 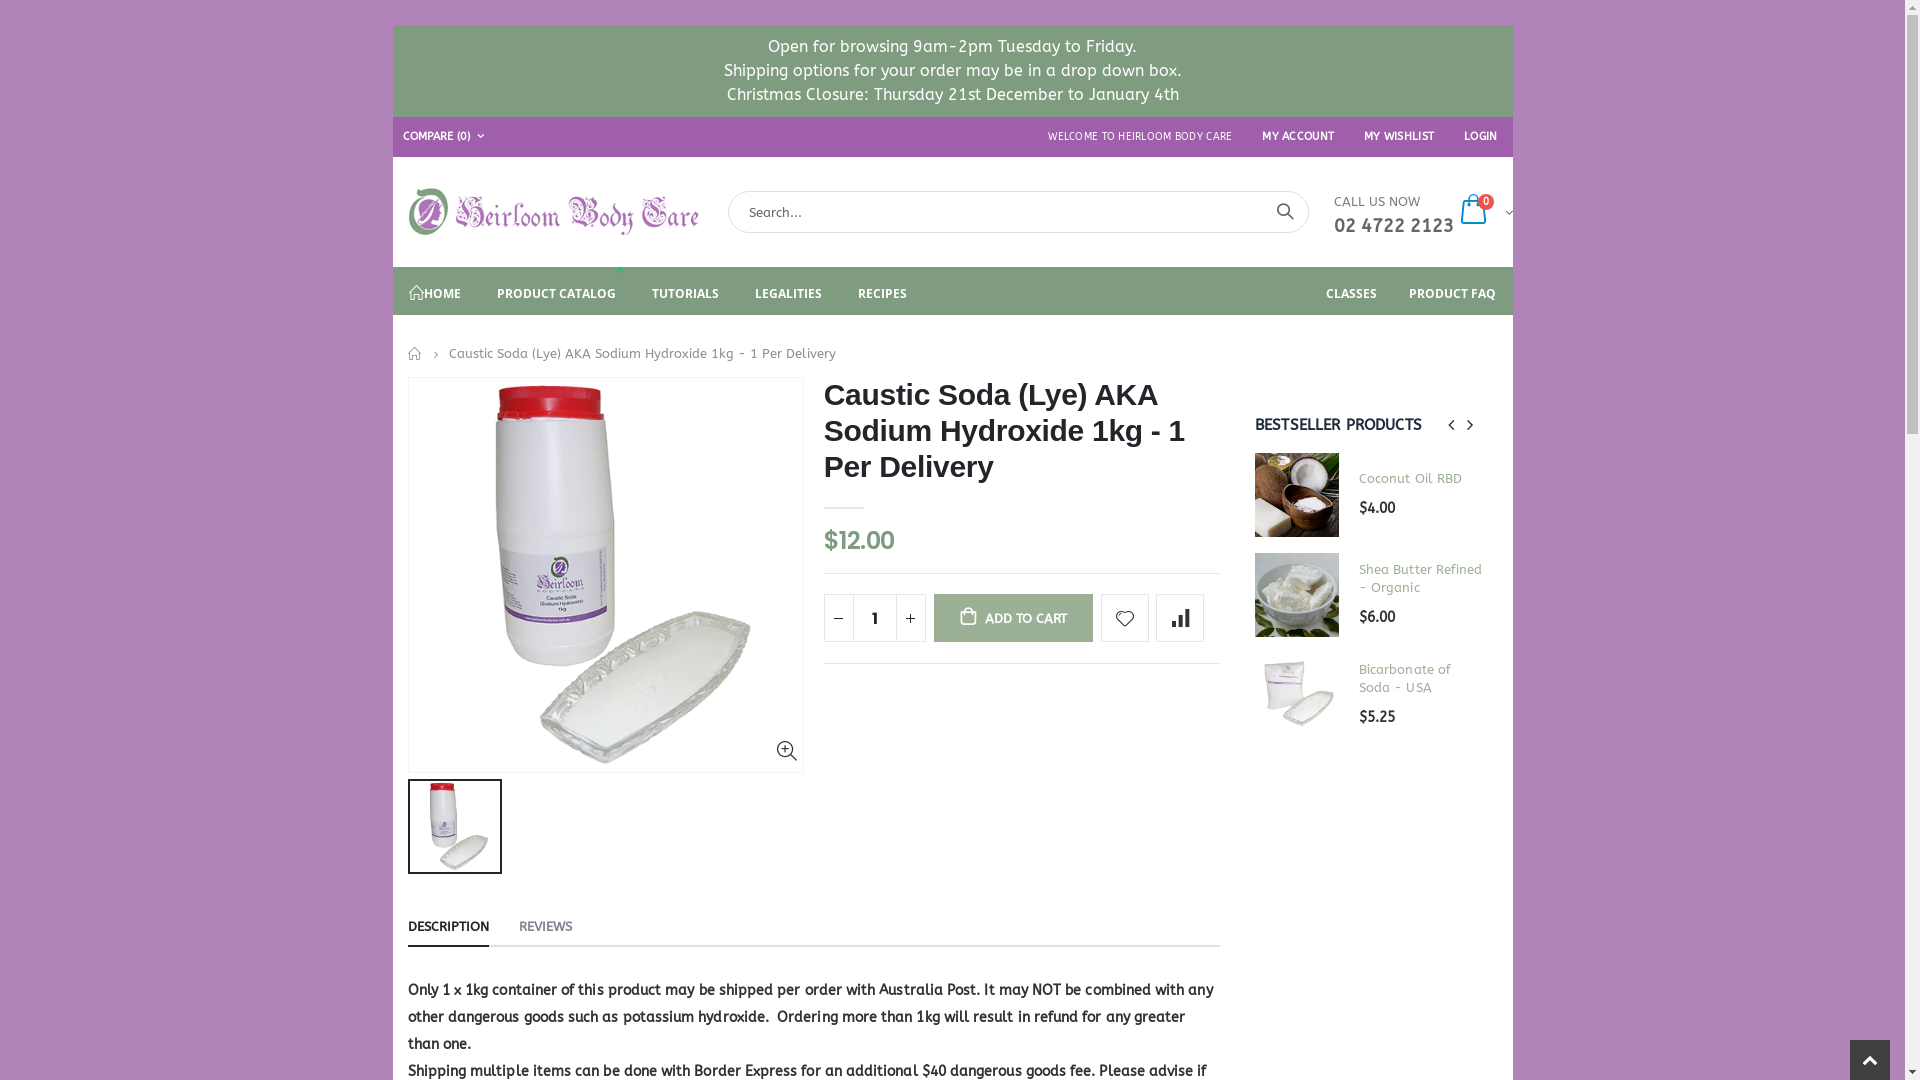 I want to click on Almond Oil-Sweet, so click(x=1421, y=479).